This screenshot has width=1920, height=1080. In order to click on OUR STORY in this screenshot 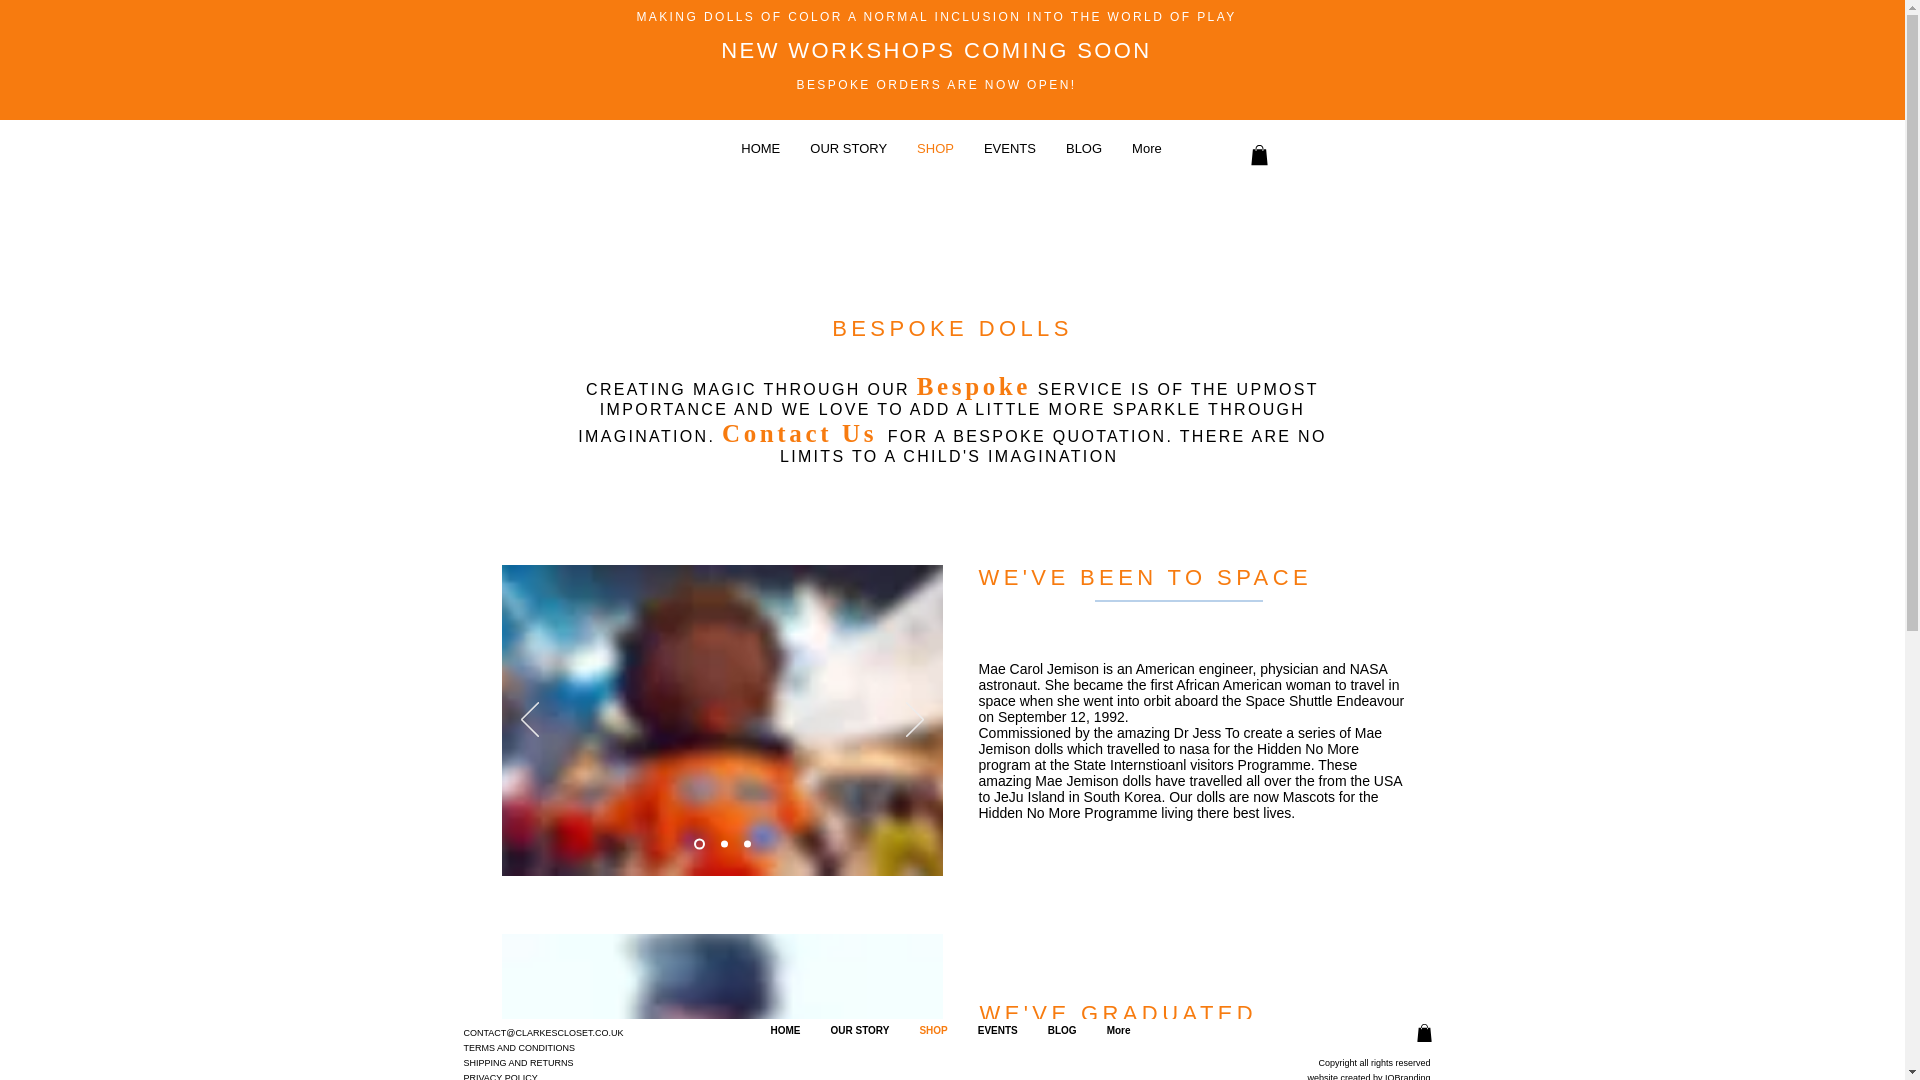, I will do `click(859, 1042)`.